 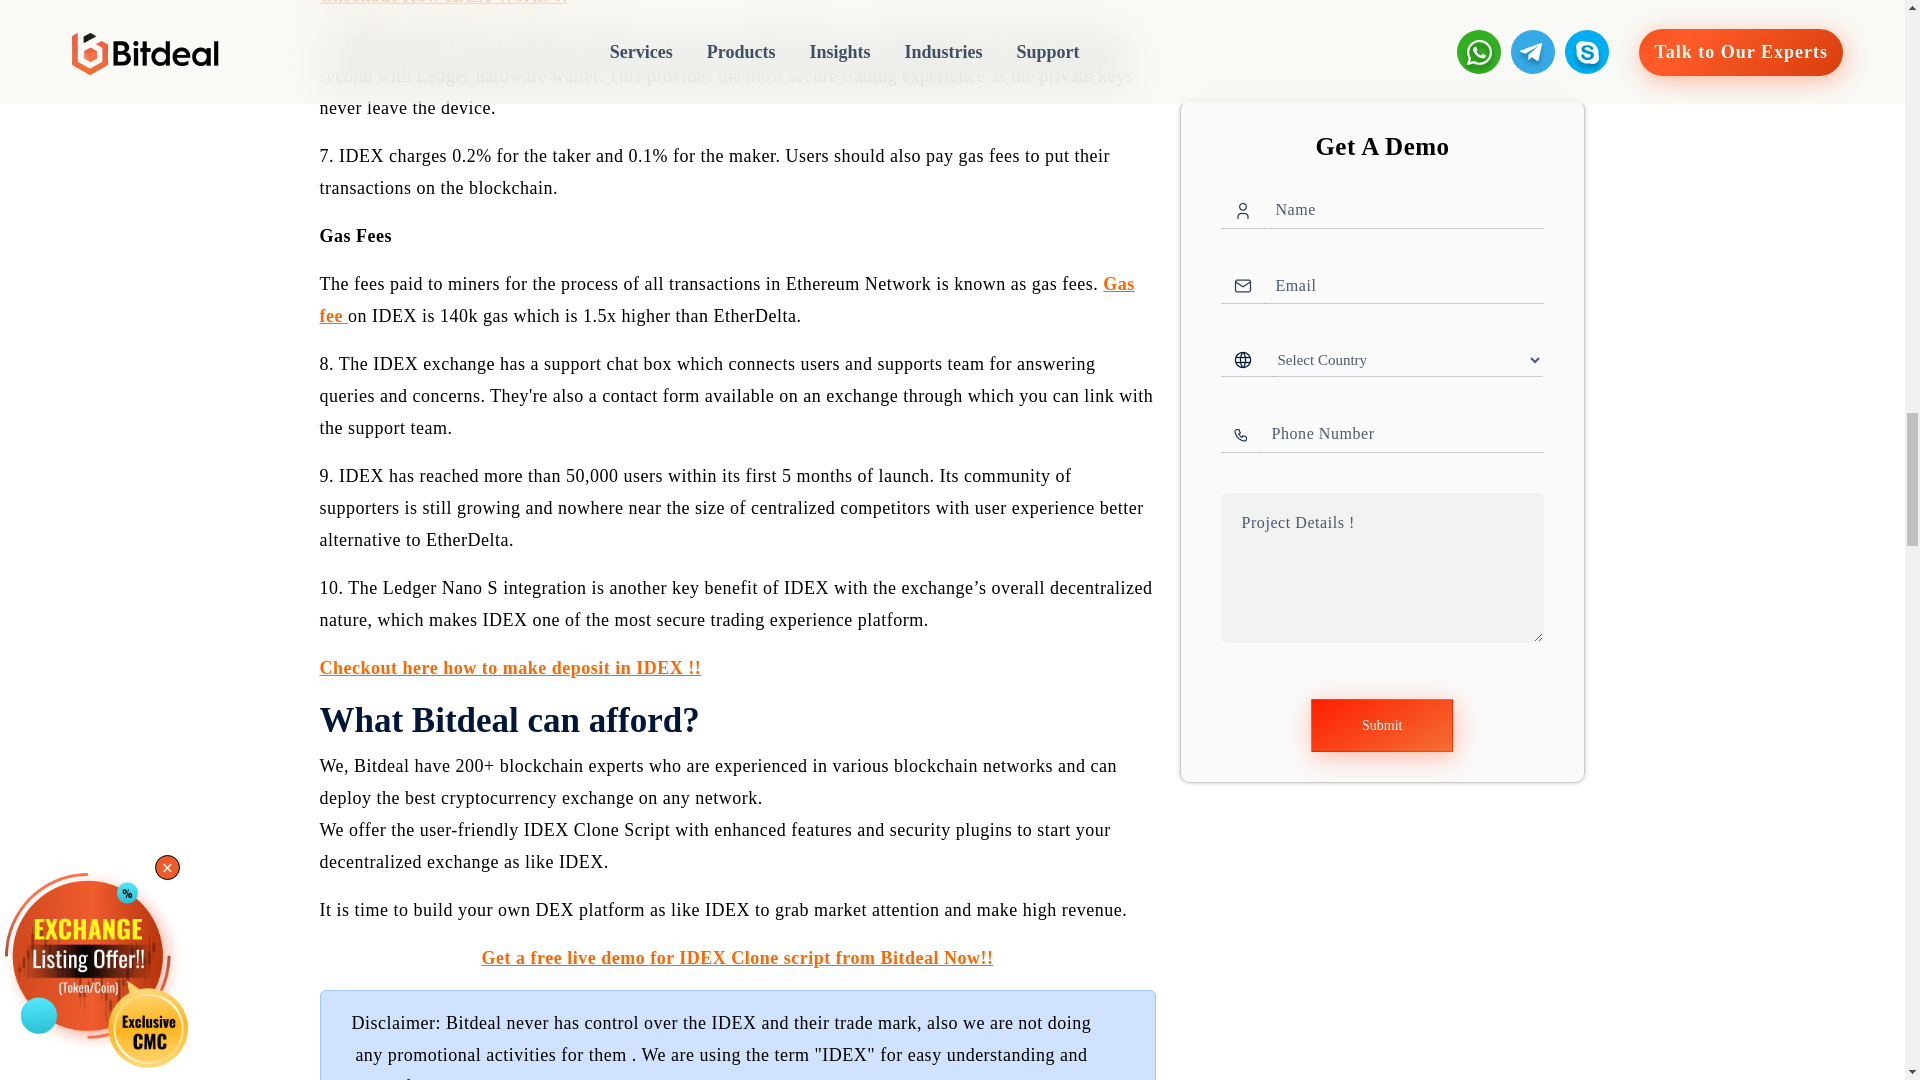 I want to click on Gas fee, so click(x=727, y=300).